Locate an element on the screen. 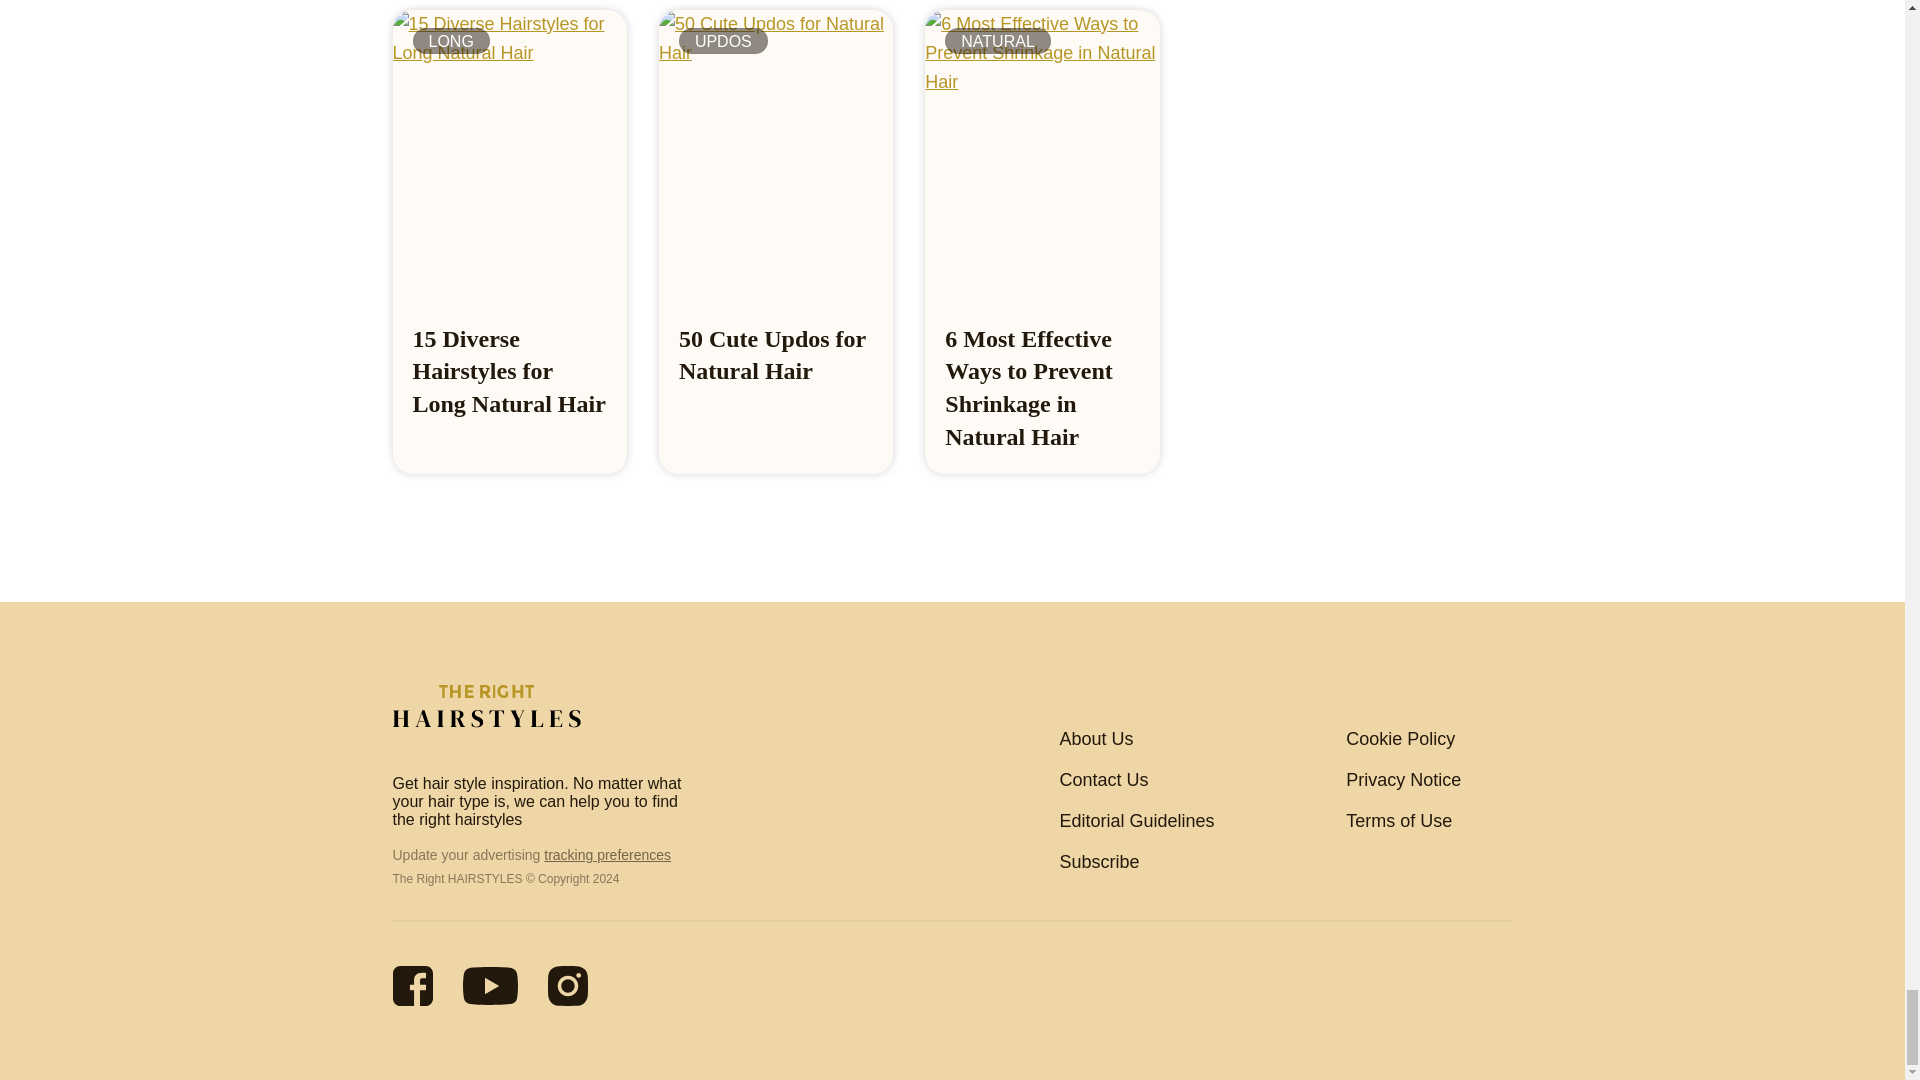  50 Cute Updos for Natural Hair is located at coordinates (772, 355).